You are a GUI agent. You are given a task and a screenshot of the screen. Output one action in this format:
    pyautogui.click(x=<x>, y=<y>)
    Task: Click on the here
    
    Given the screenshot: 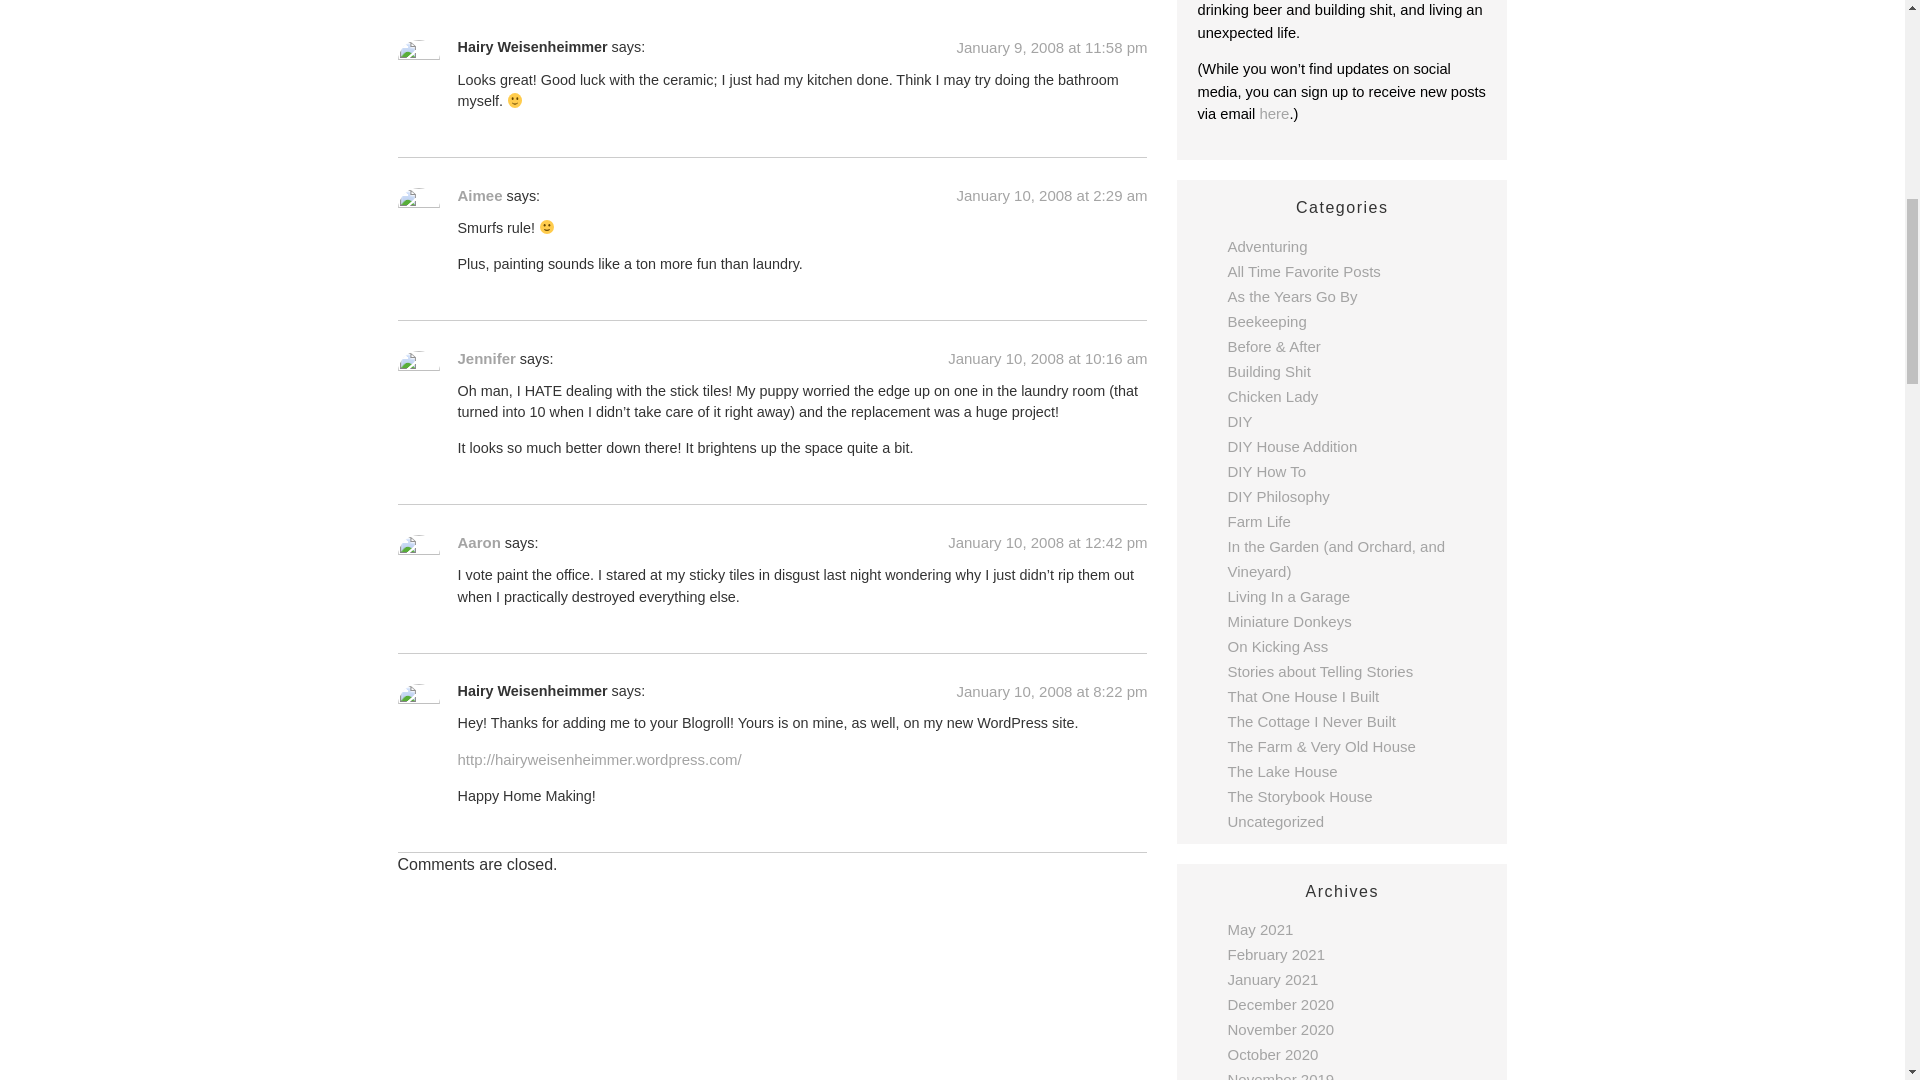 What is the action you would take?
    pyautogui.click(x=1274, y=113)
    